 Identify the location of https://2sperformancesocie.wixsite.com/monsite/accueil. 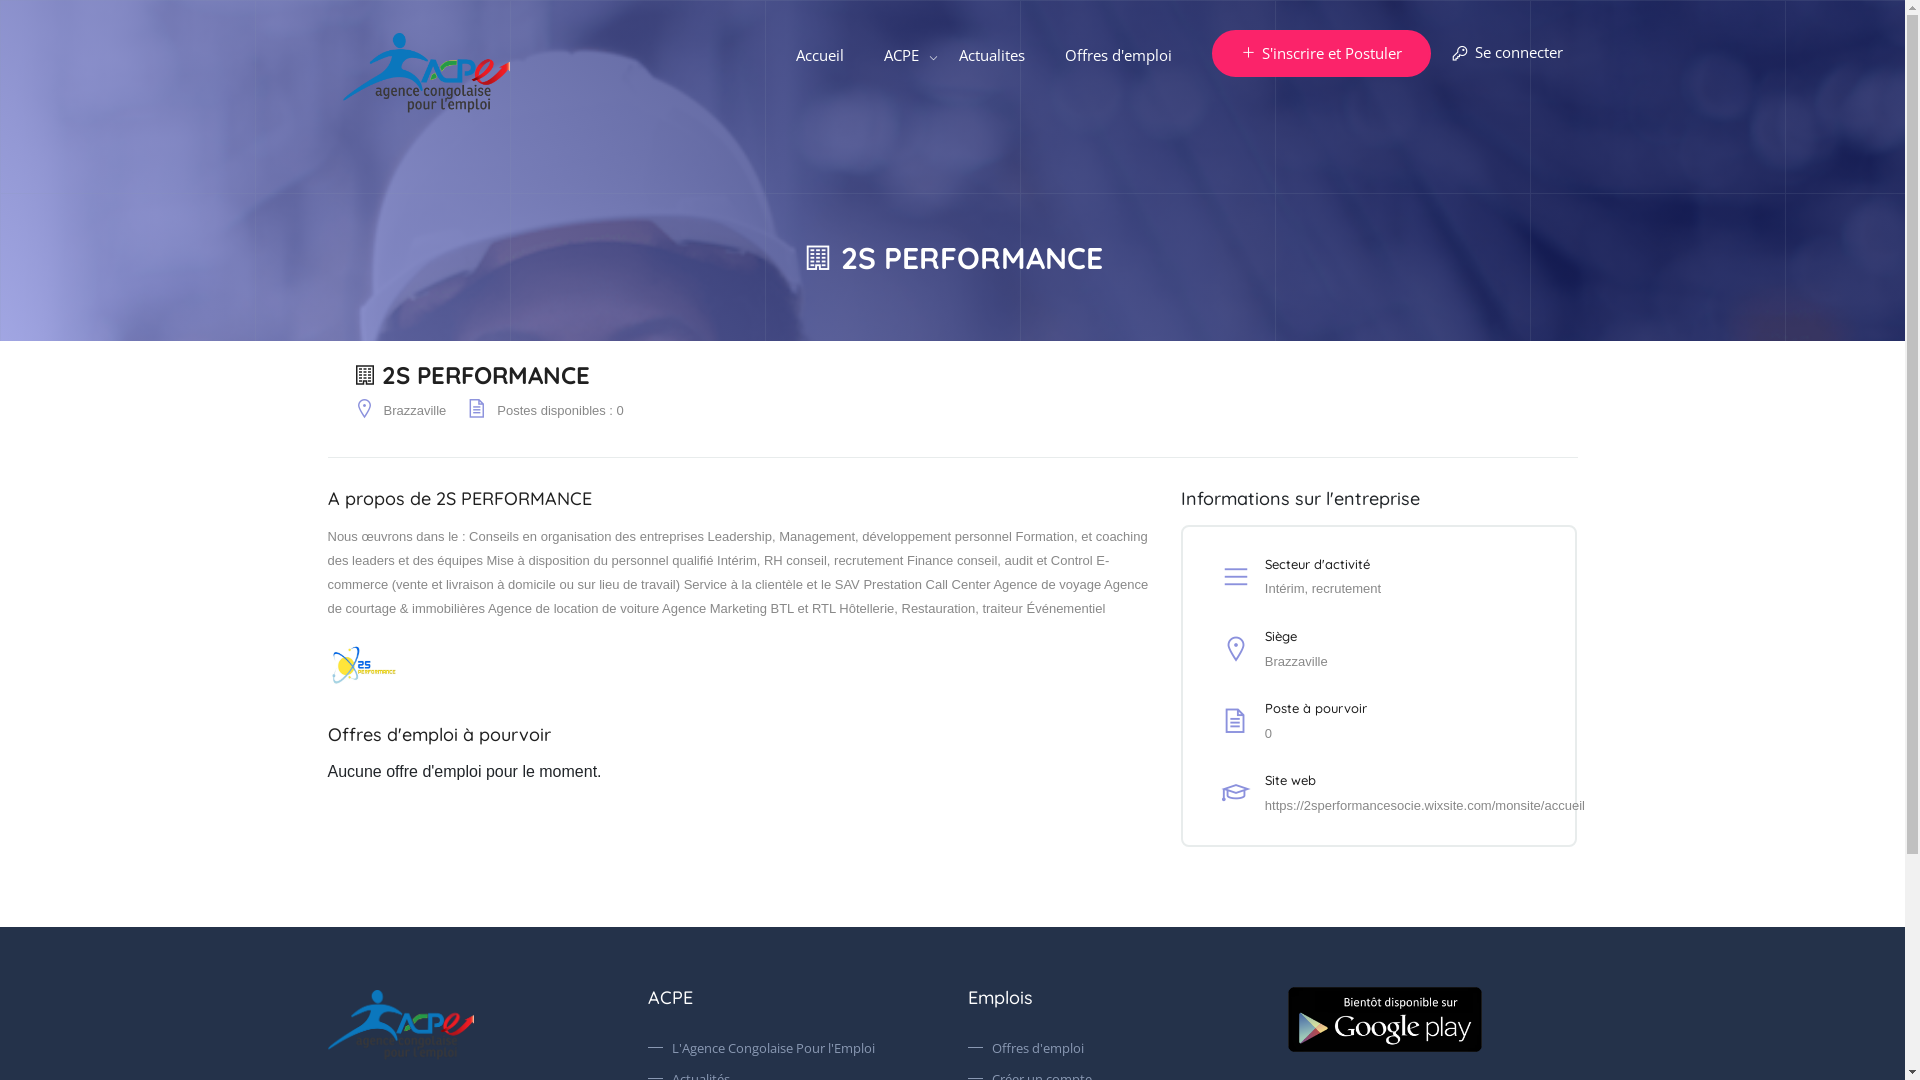
(1425, 806).